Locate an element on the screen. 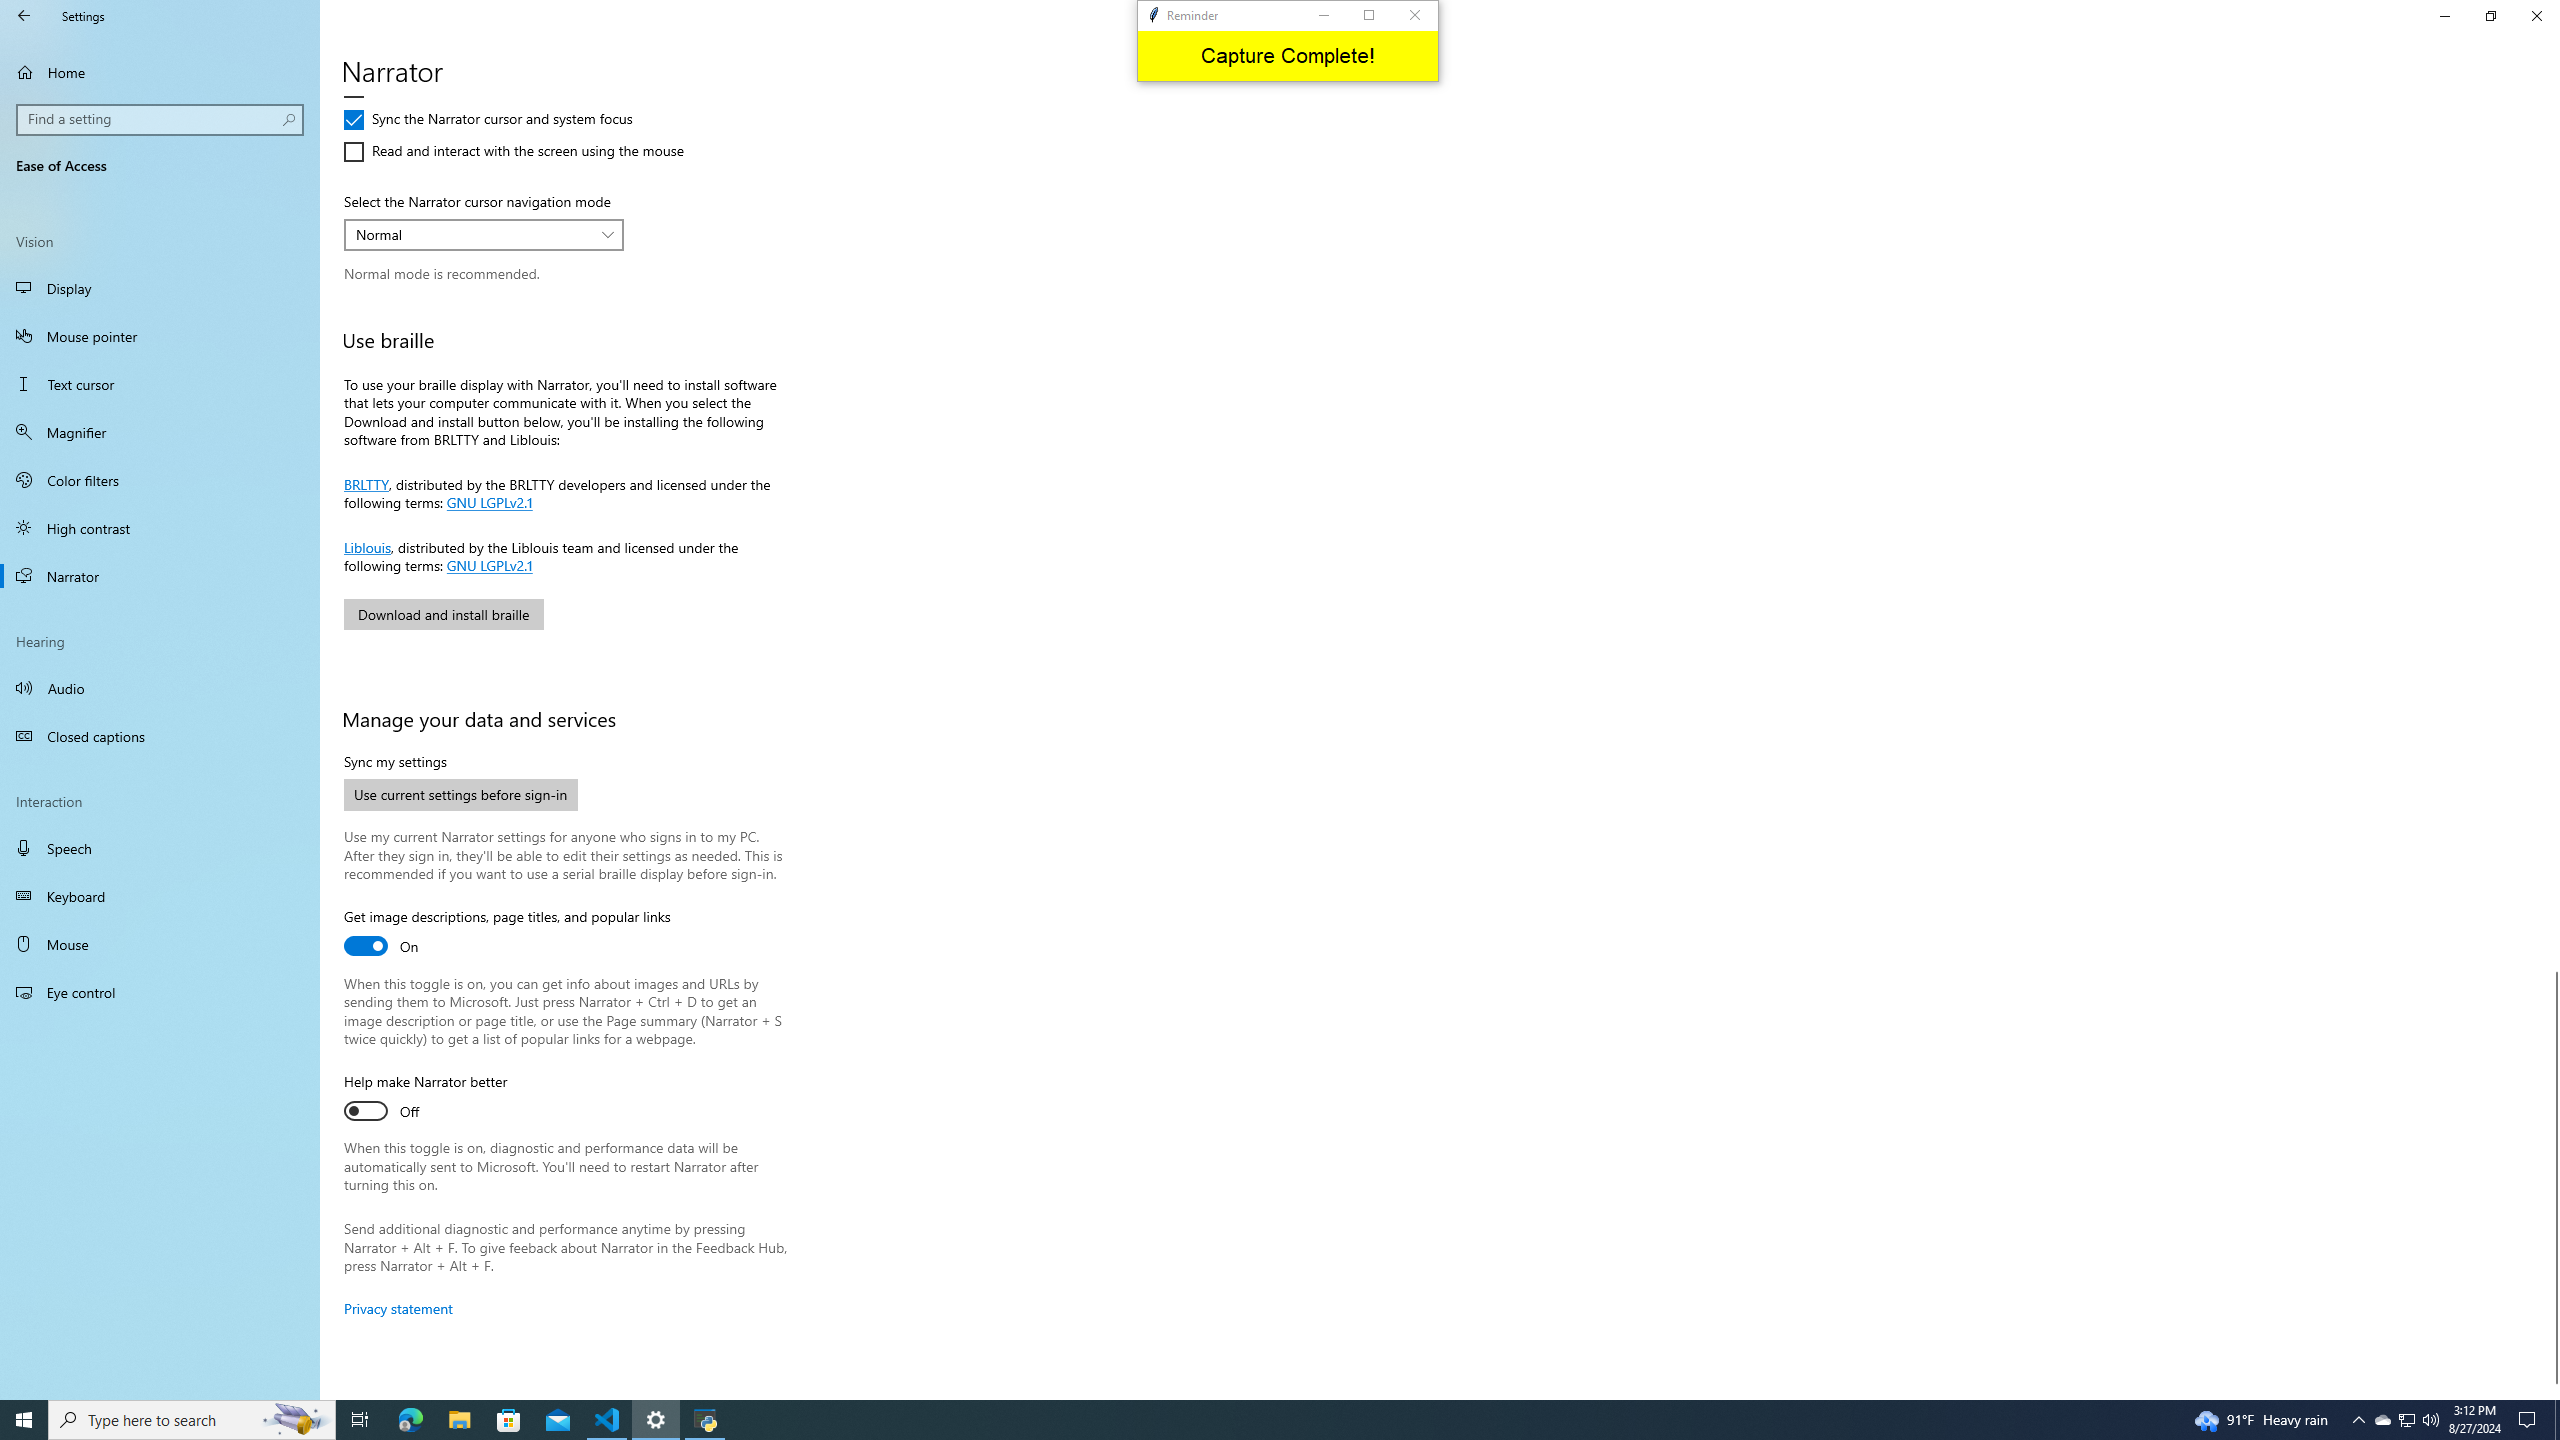 This screenshot has height=1440, width=2560. Home is located at coordinates (435, 56).